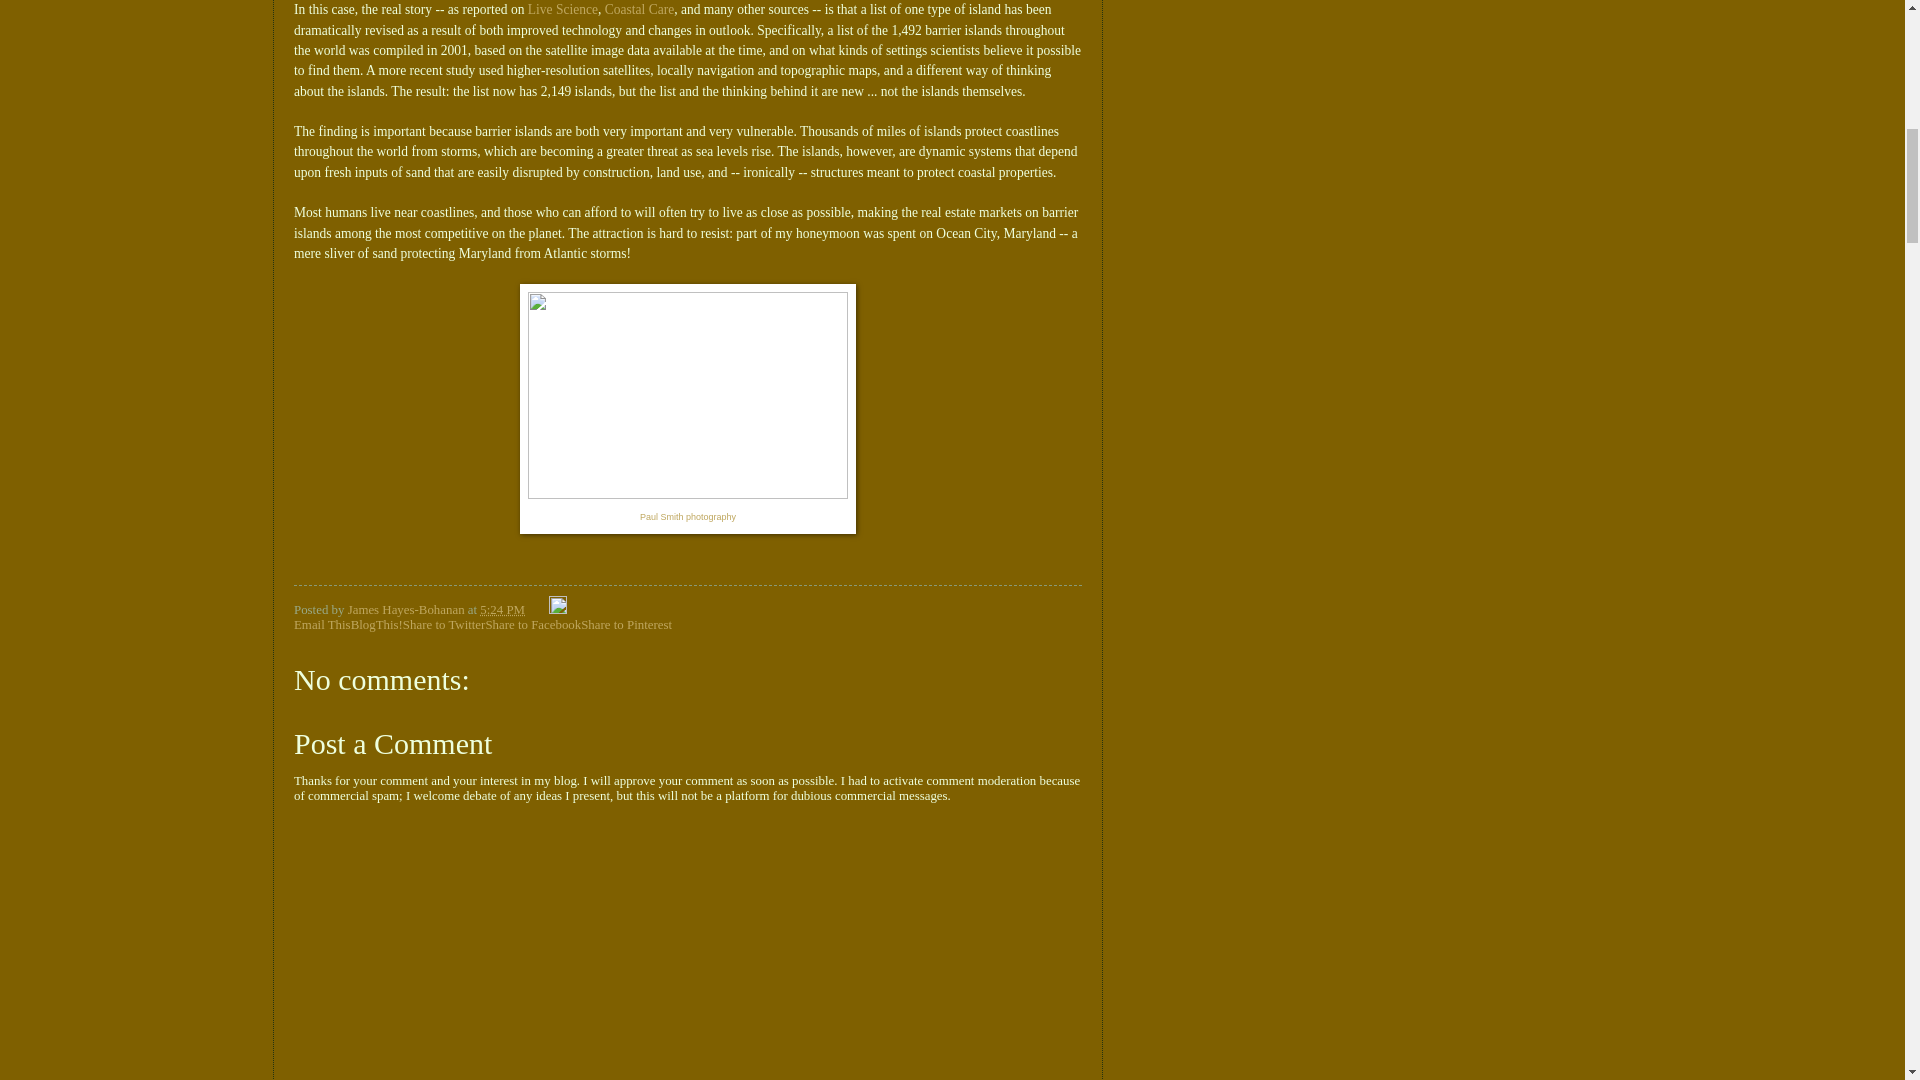  Describe the element at coordinates (502, 609) in the screenshot. I see `5:24 PM` at that location.